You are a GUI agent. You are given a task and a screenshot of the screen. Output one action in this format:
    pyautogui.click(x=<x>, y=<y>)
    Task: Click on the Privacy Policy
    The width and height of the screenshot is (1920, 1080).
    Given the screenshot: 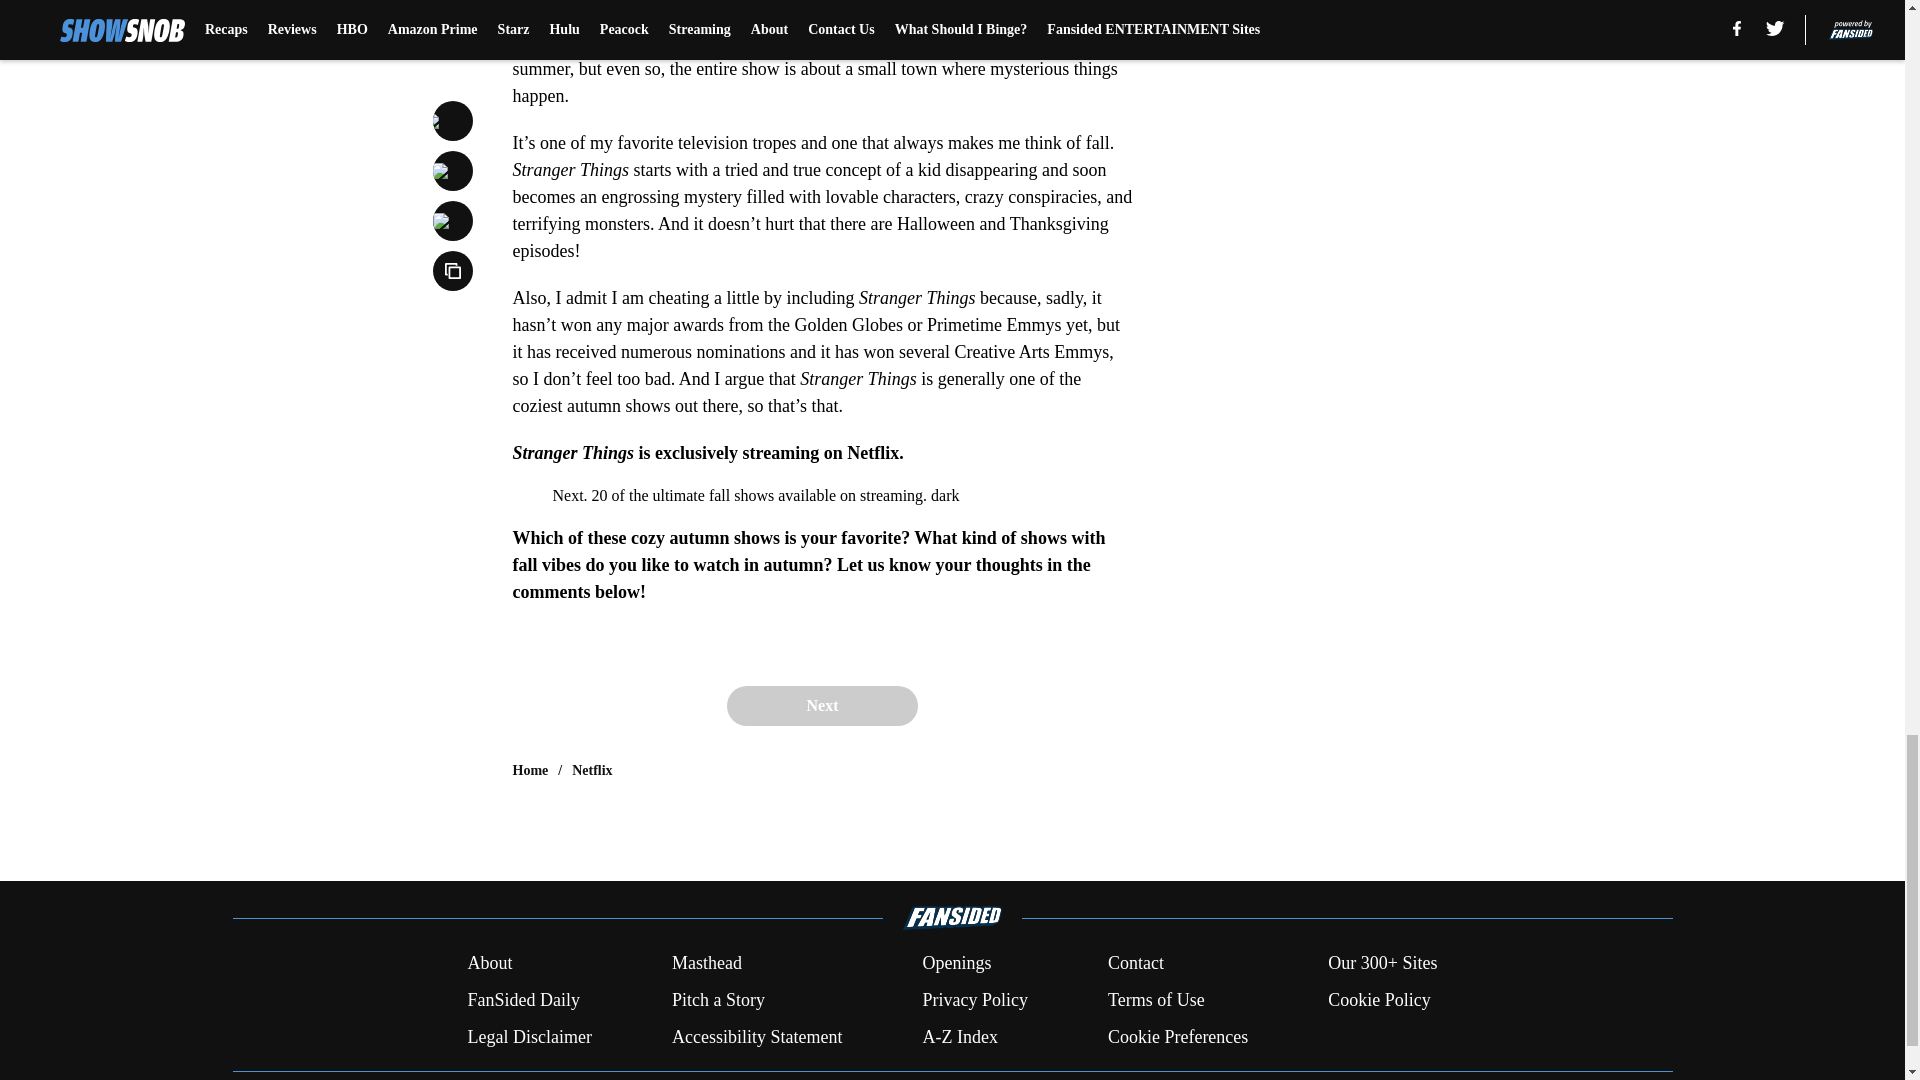 What is the action you would take?
    pyautogui.click(x=974, y=1000)
    